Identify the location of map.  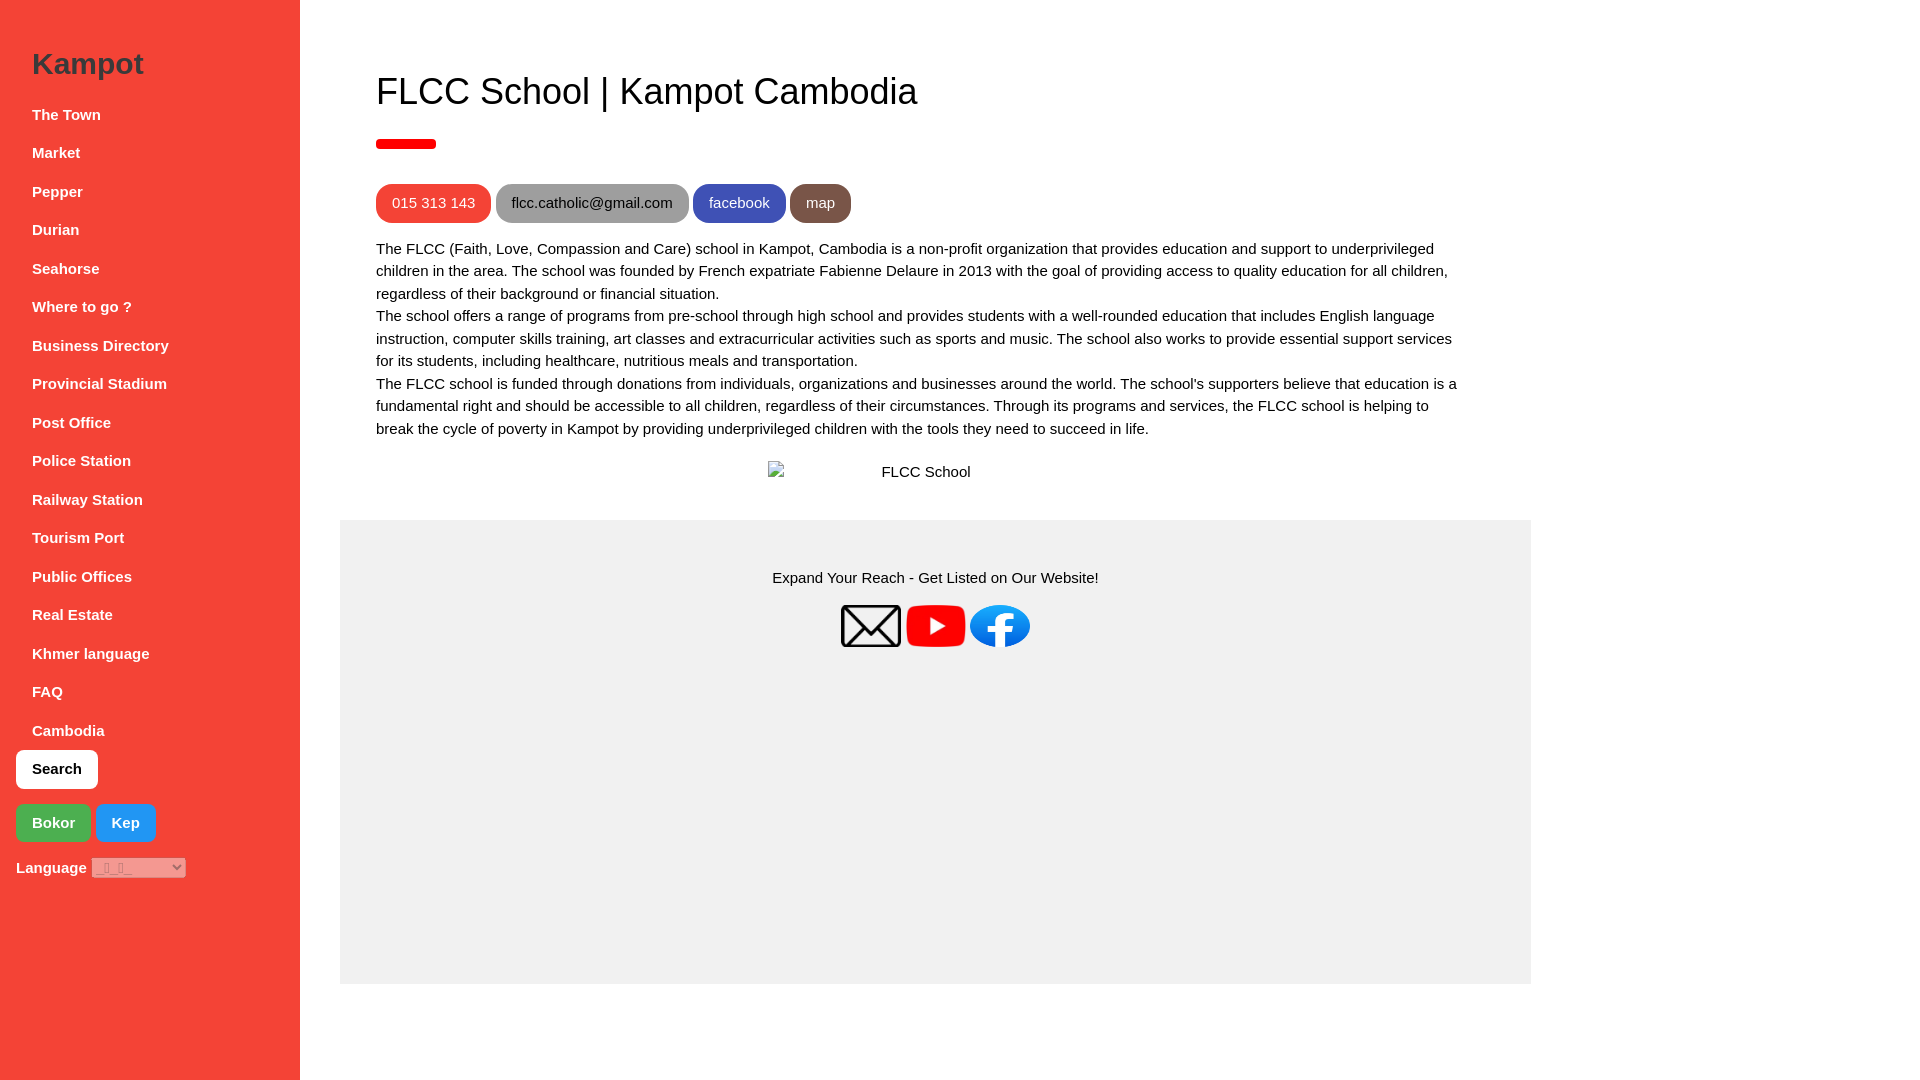
(820, 202).